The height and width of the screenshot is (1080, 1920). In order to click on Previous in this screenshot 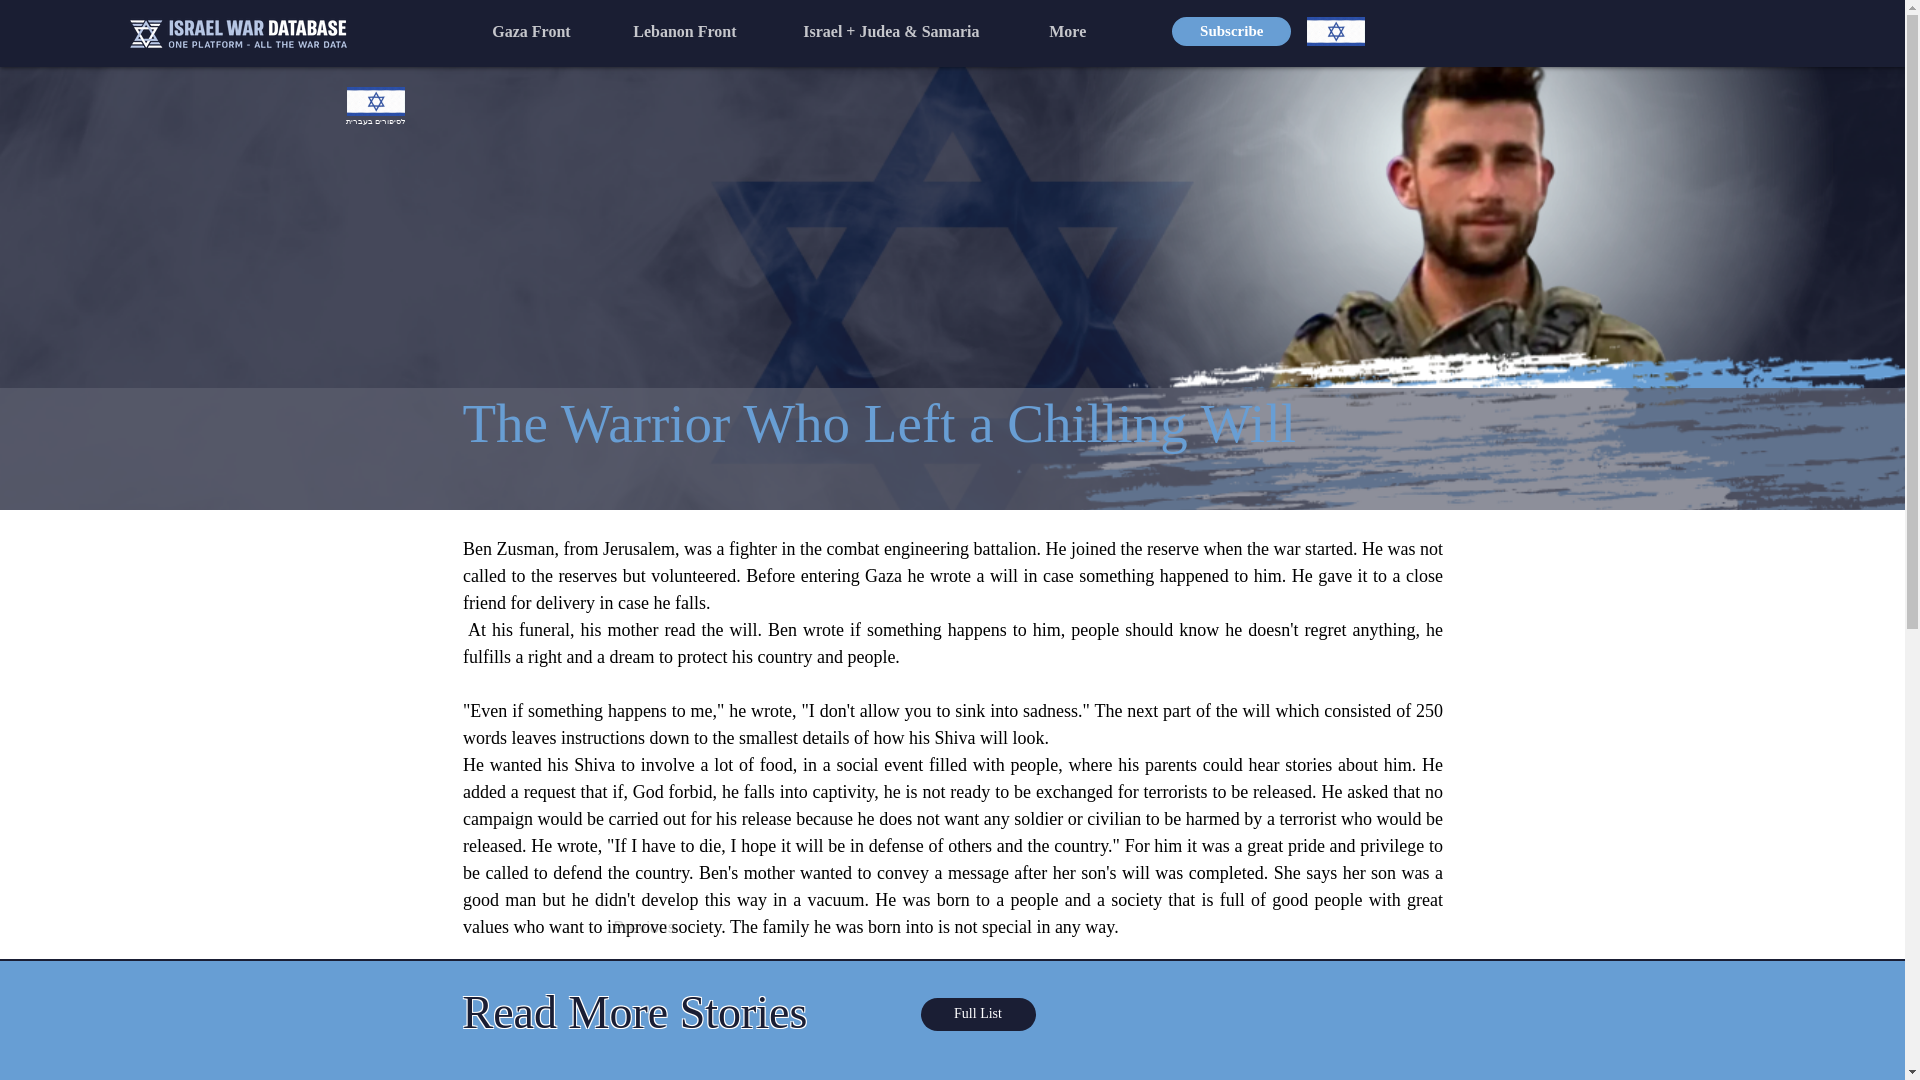, I will do `click(680, 928)`.